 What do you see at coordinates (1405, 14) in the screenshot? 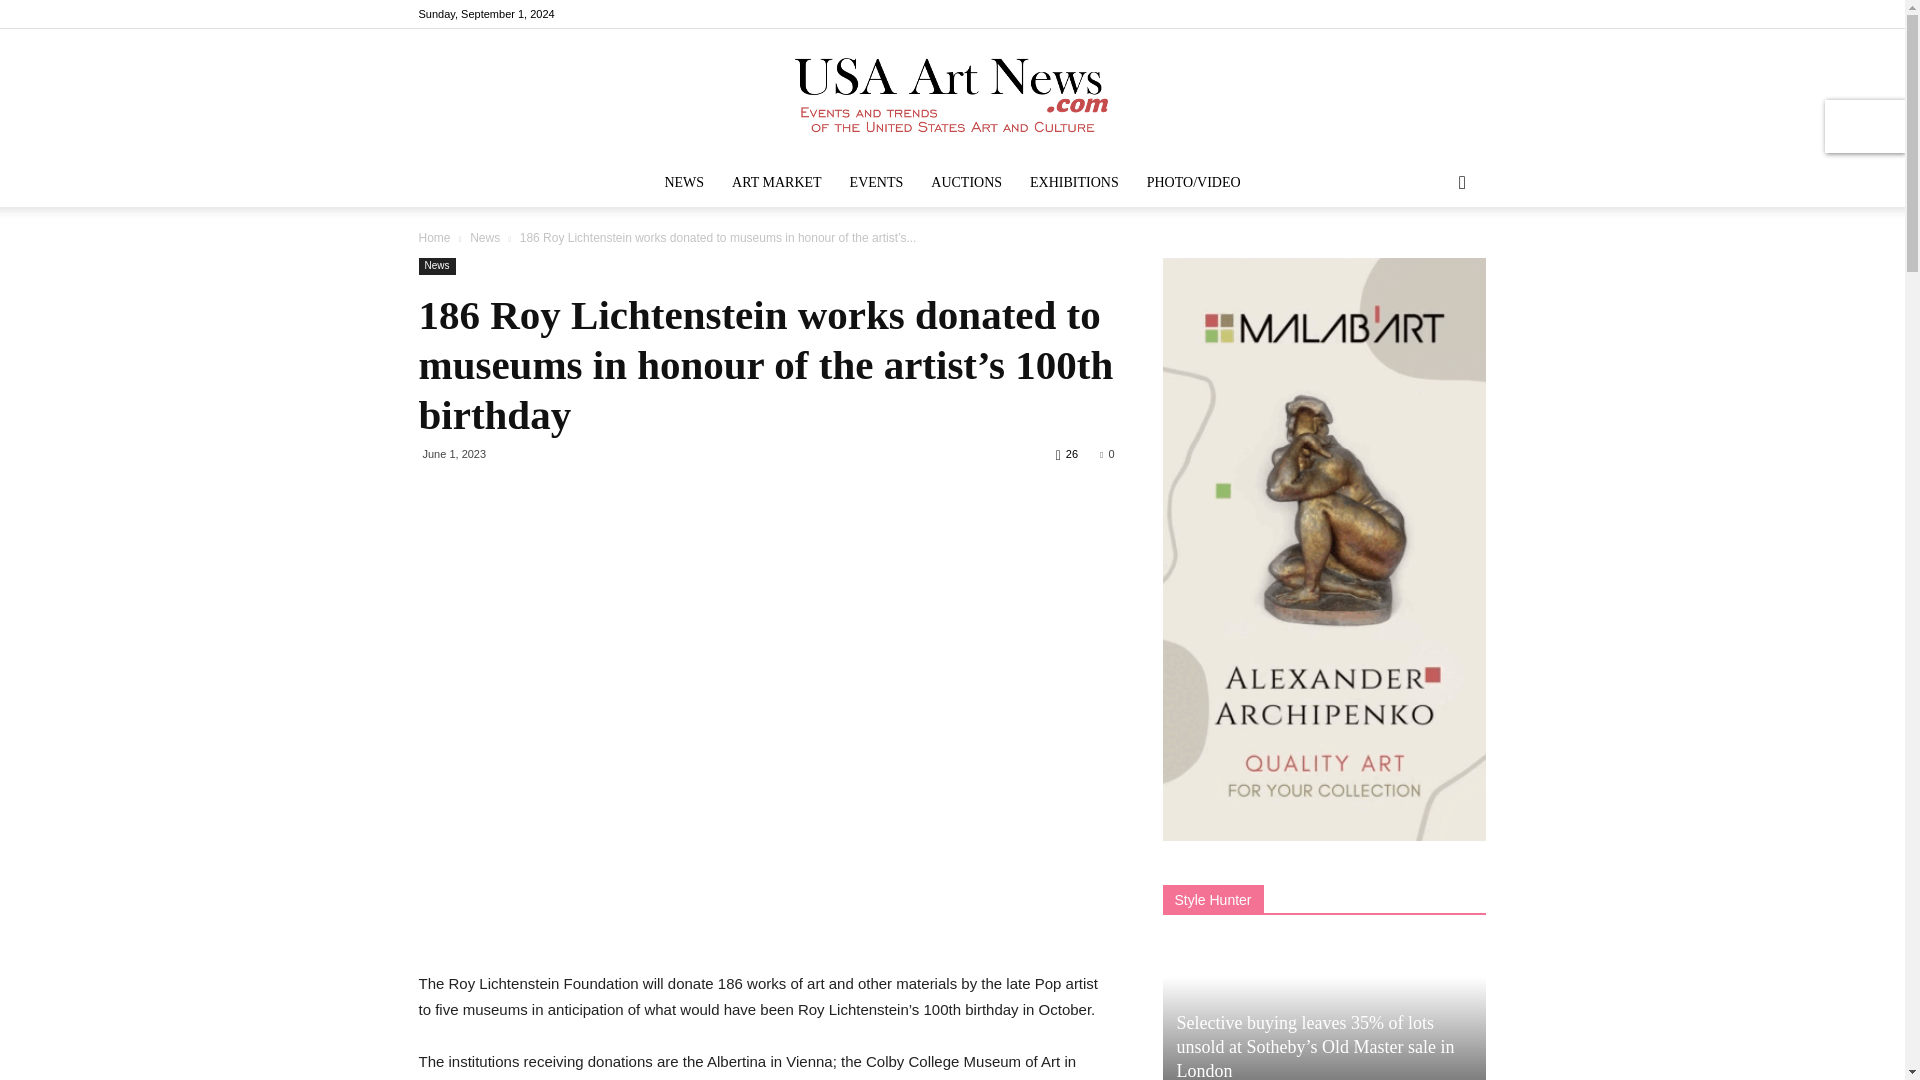
I see `Instagram` at bounding box center [1405, 14].